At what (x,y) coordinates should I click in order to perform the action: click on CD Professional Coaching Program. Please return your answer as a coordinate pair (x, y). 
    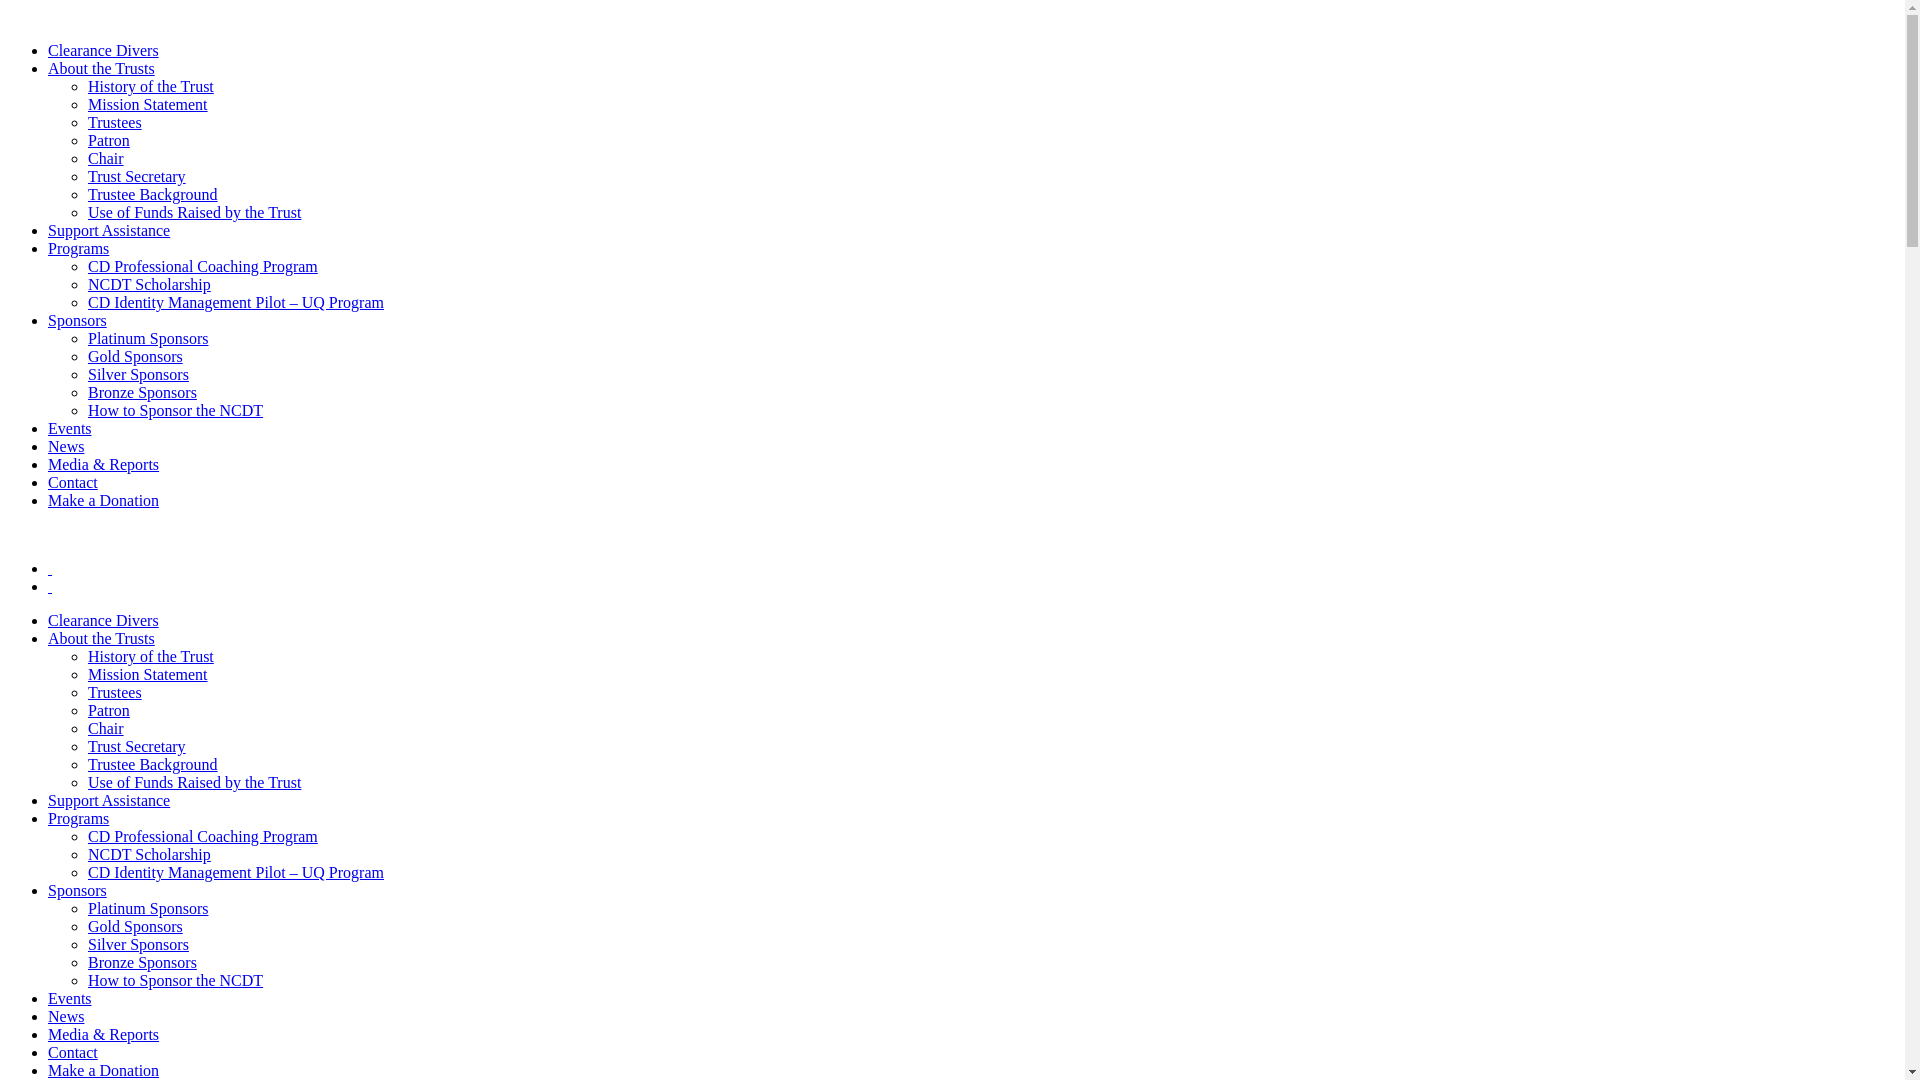
    Looking at the image, I should click on (203, 266).